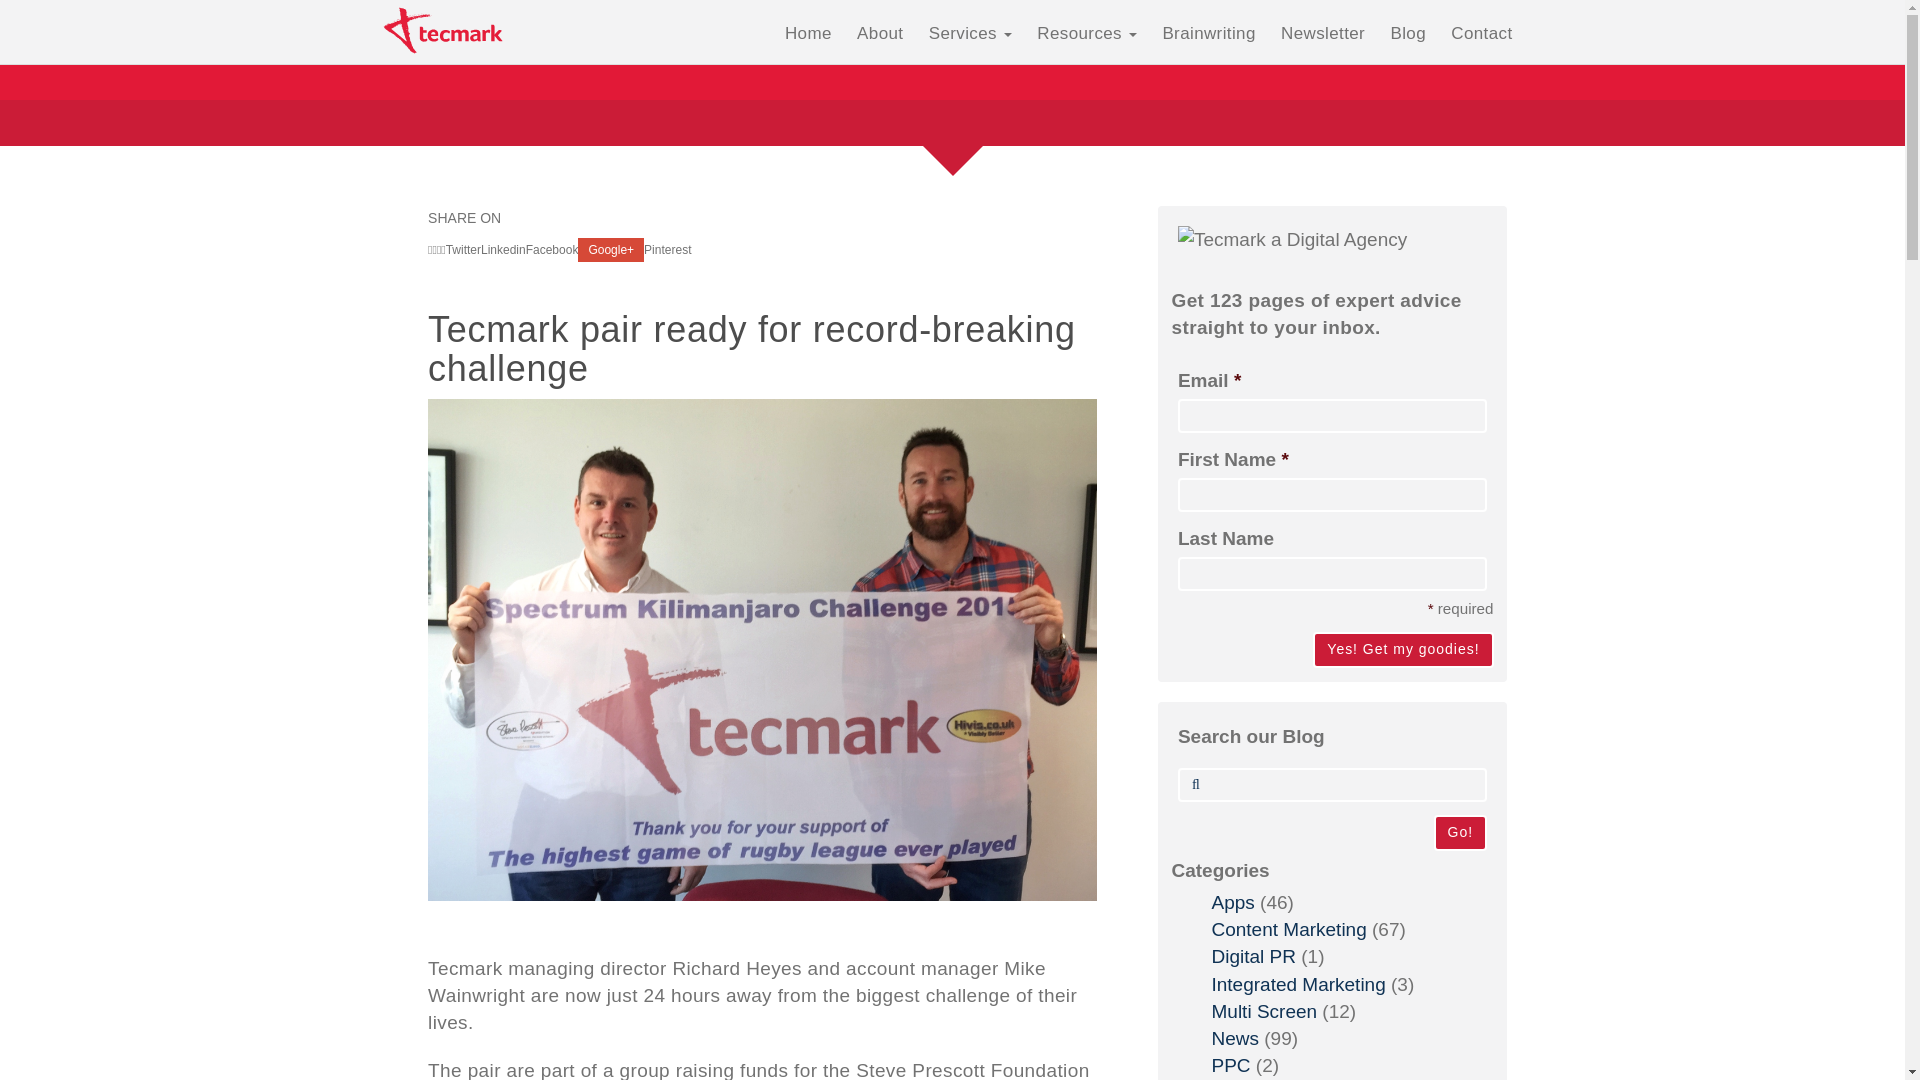 Image resolution: width=1920 pixels, height=1080 pixels. What do you see at coordinates (1322, 34) in the screenshot?
I see `Newsletter` at bounding box center [1322, 34].